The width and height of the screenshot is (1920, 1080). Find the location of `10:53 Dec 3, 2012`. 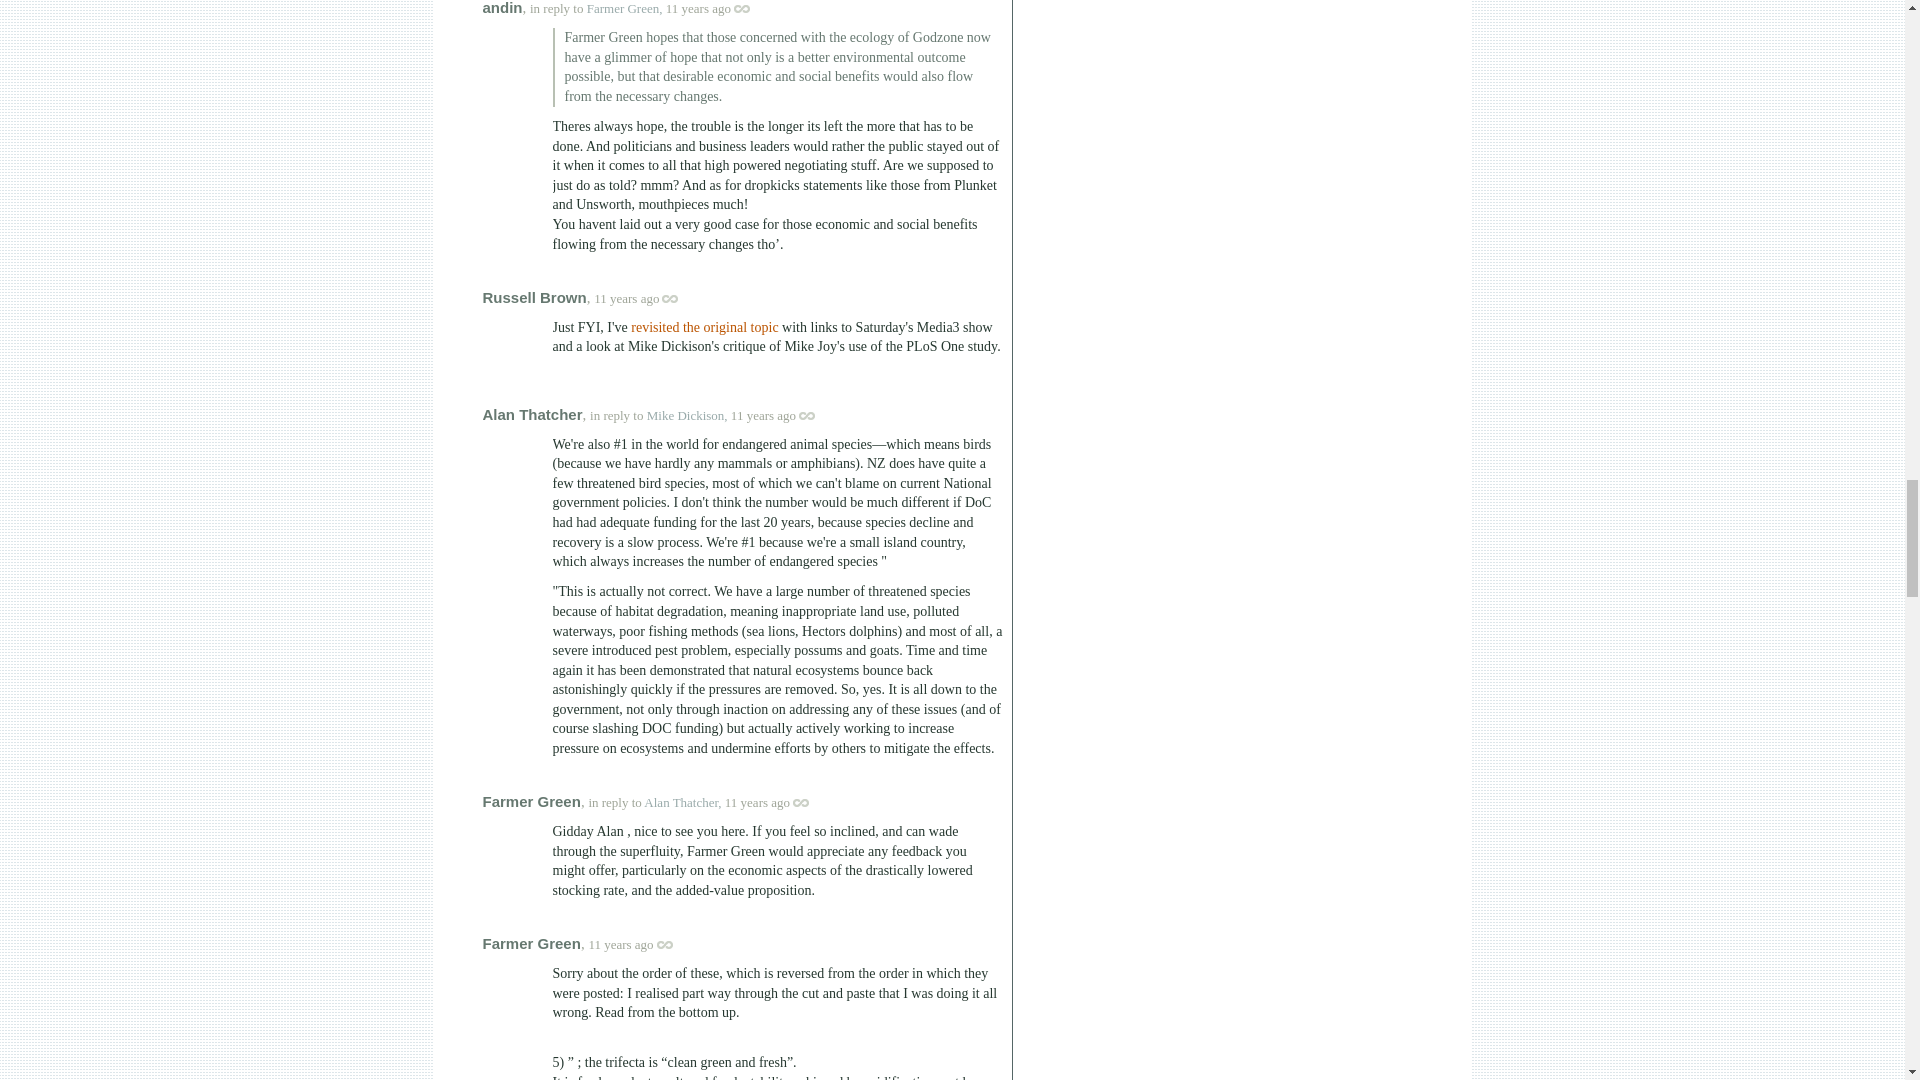

10:53 Dec 3, 2012 is located at coordinates (698, 8).